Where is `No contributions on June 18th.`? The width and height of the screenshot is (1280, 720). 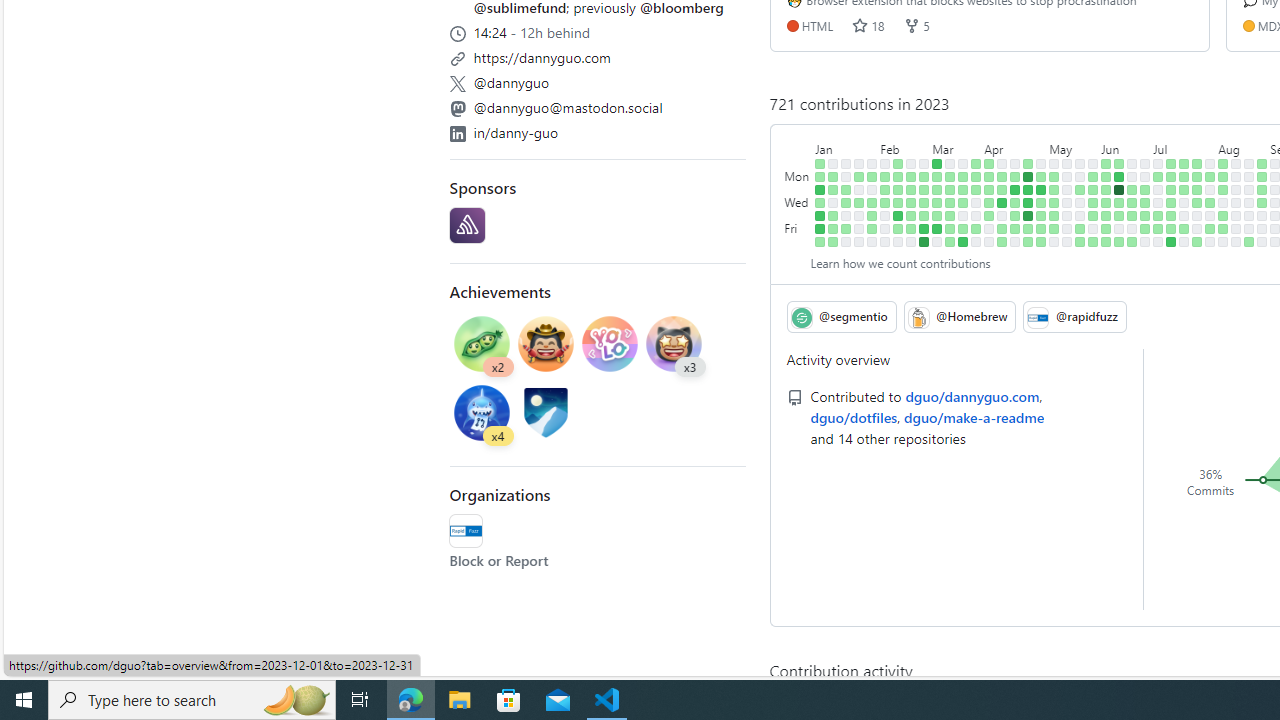 No contributions on June 18th. is located at coordinates (1132, 163).